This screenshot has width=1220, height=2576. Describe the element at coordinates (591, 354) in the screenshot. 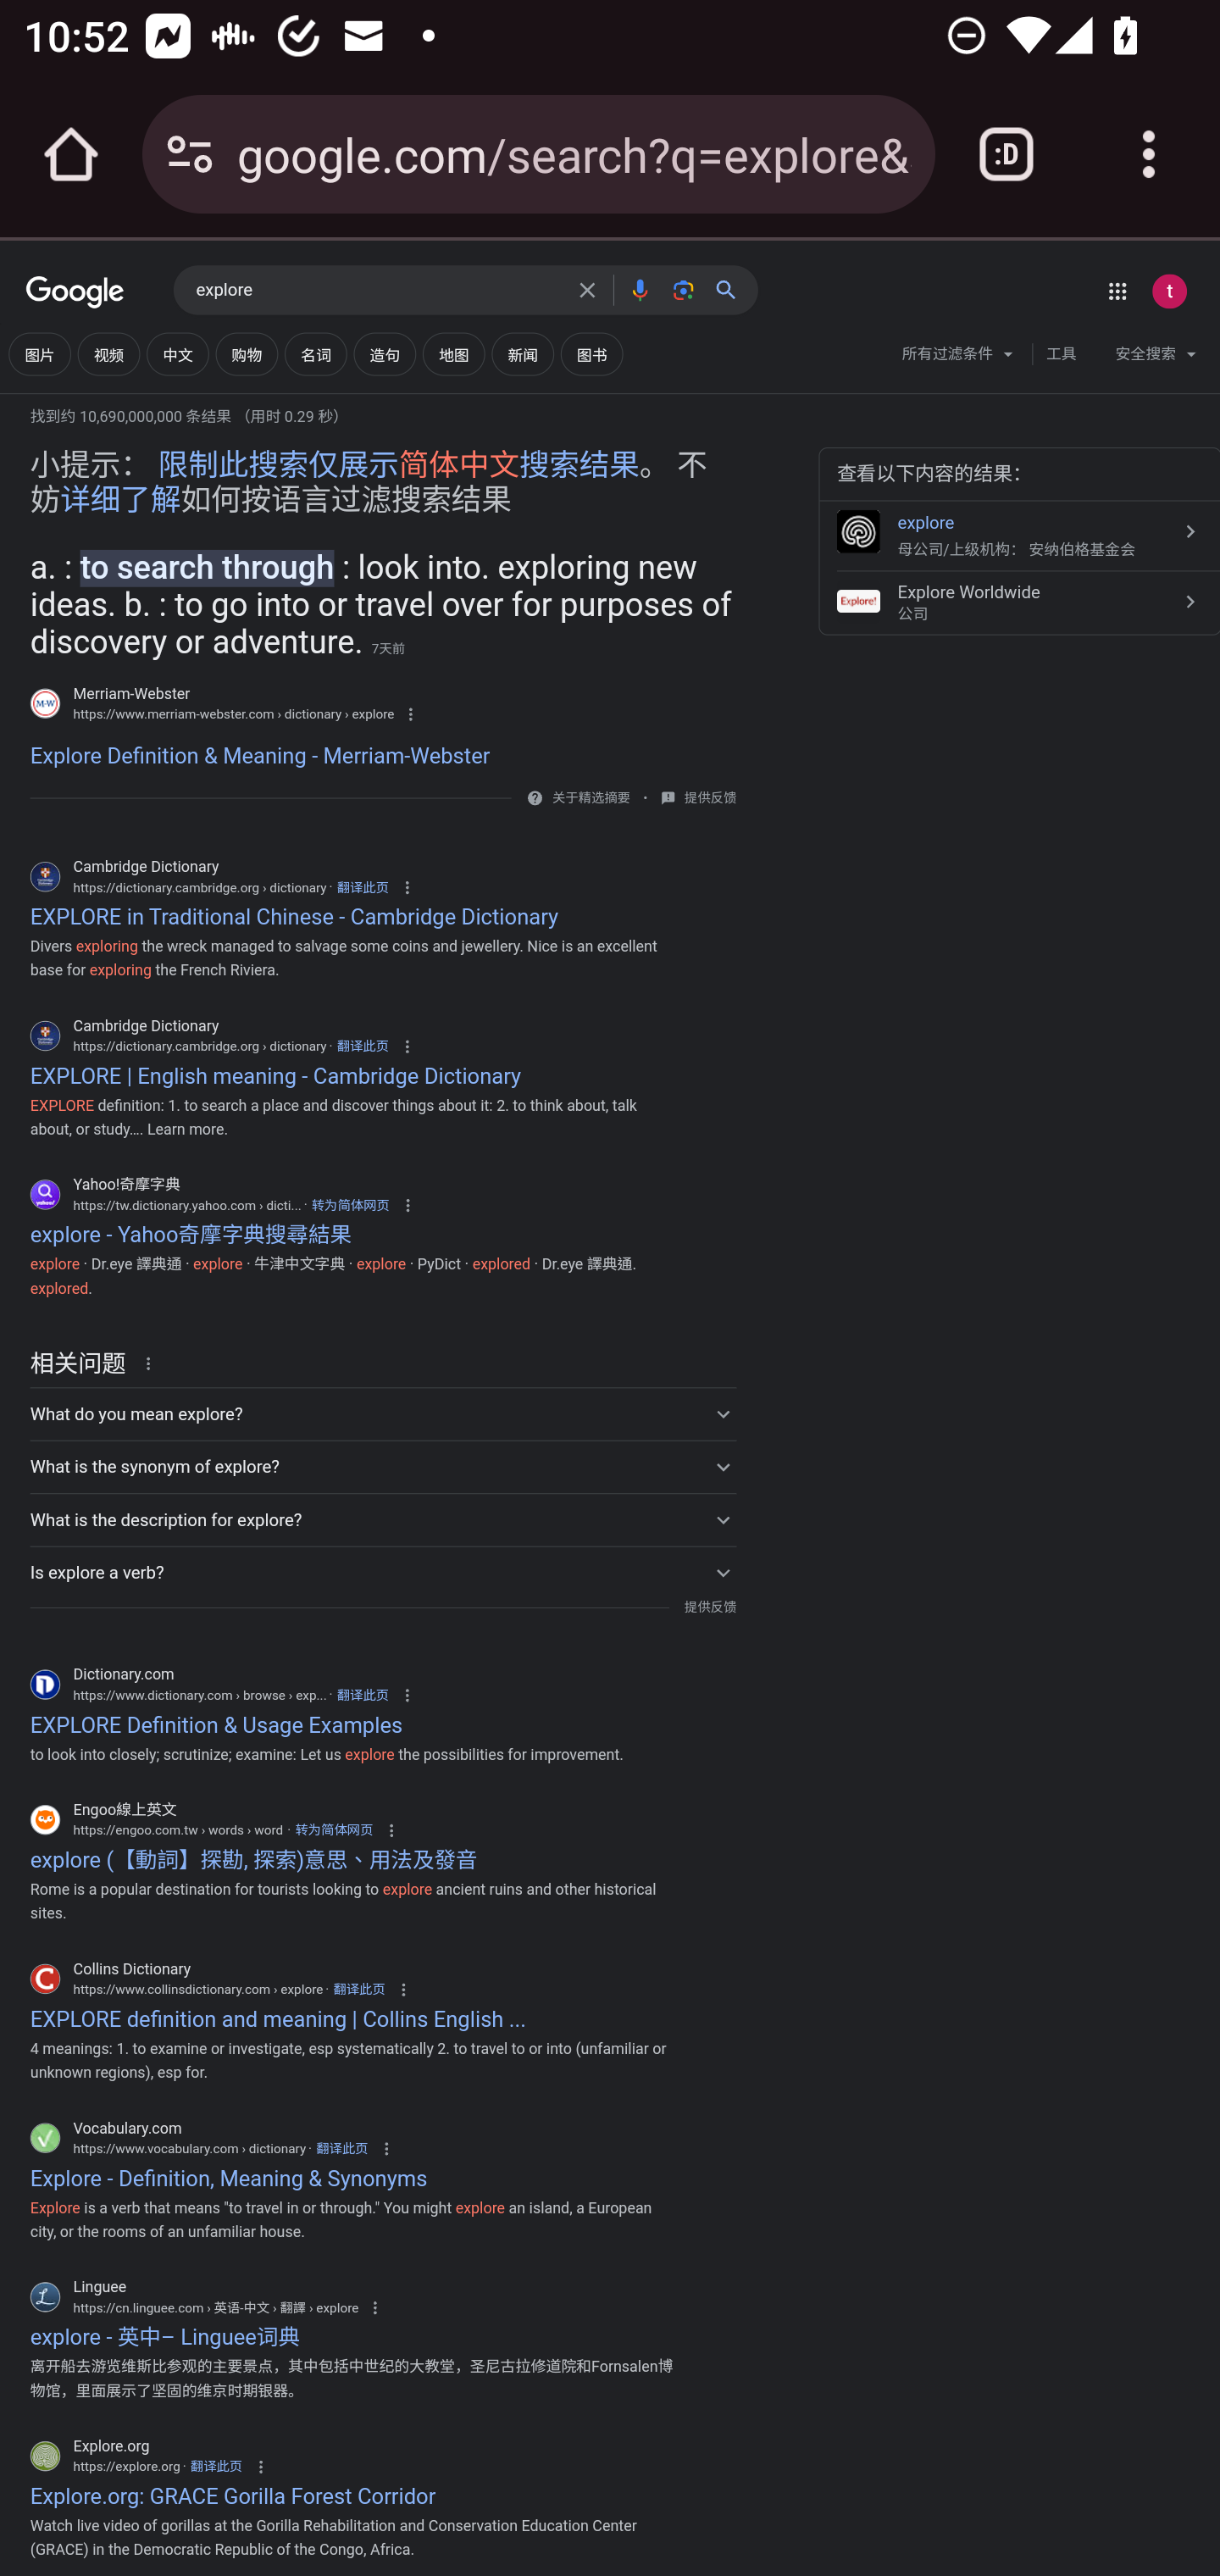

I see `图书` at that location.